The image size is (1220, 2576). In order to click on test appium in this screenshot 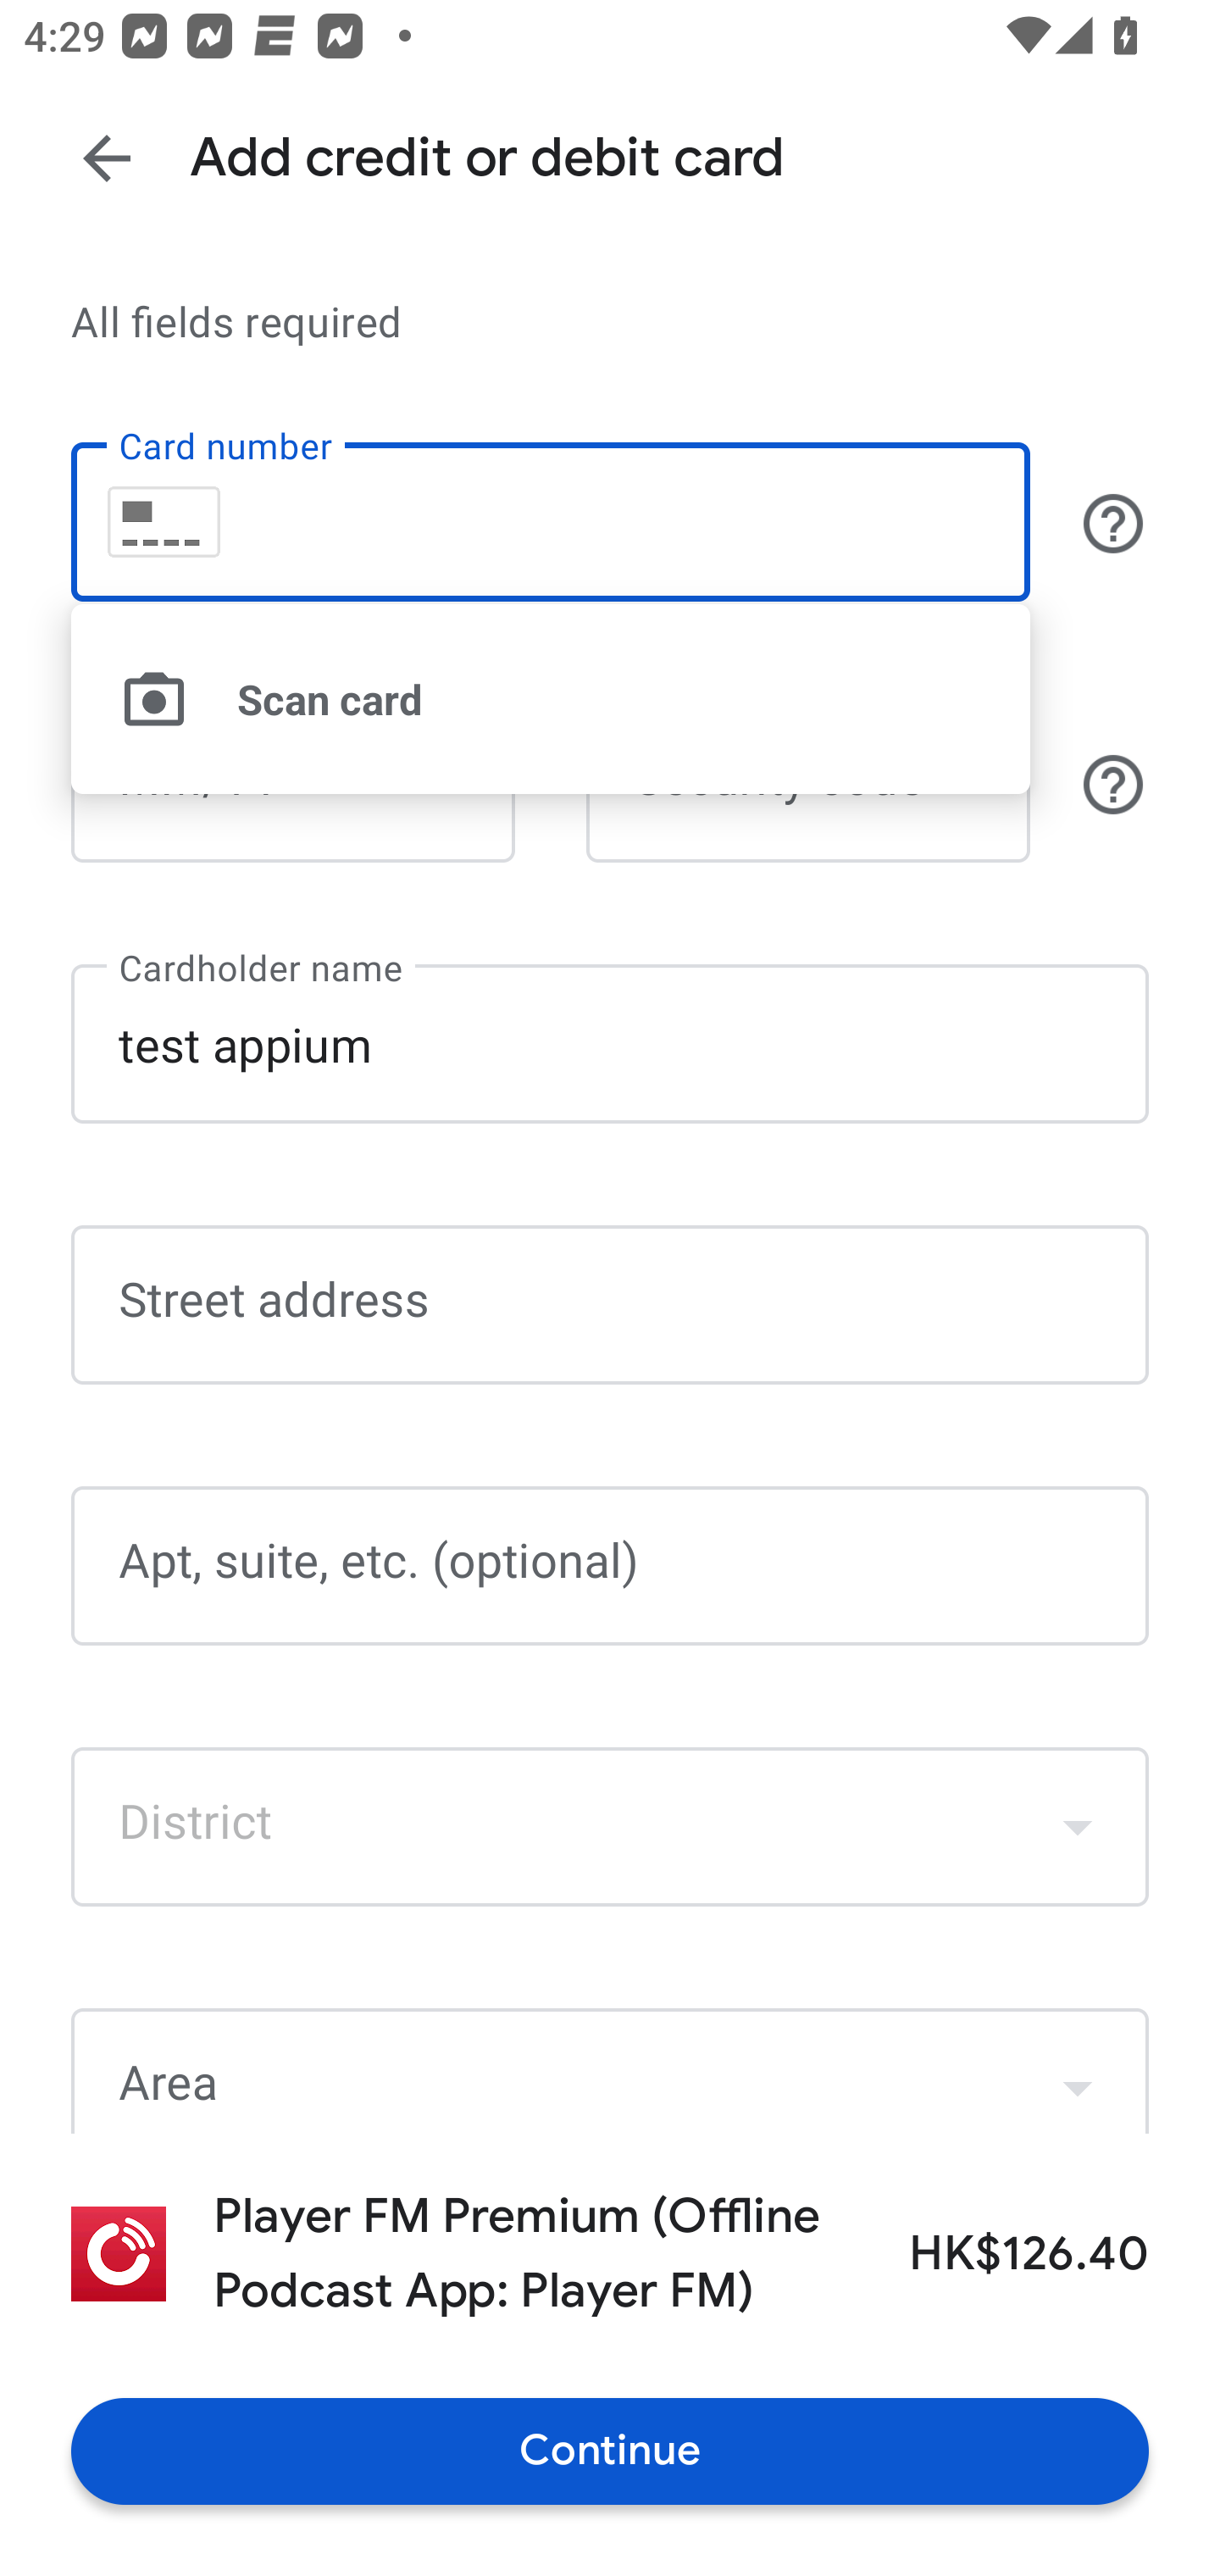, I will do `click(610, 1042)`.